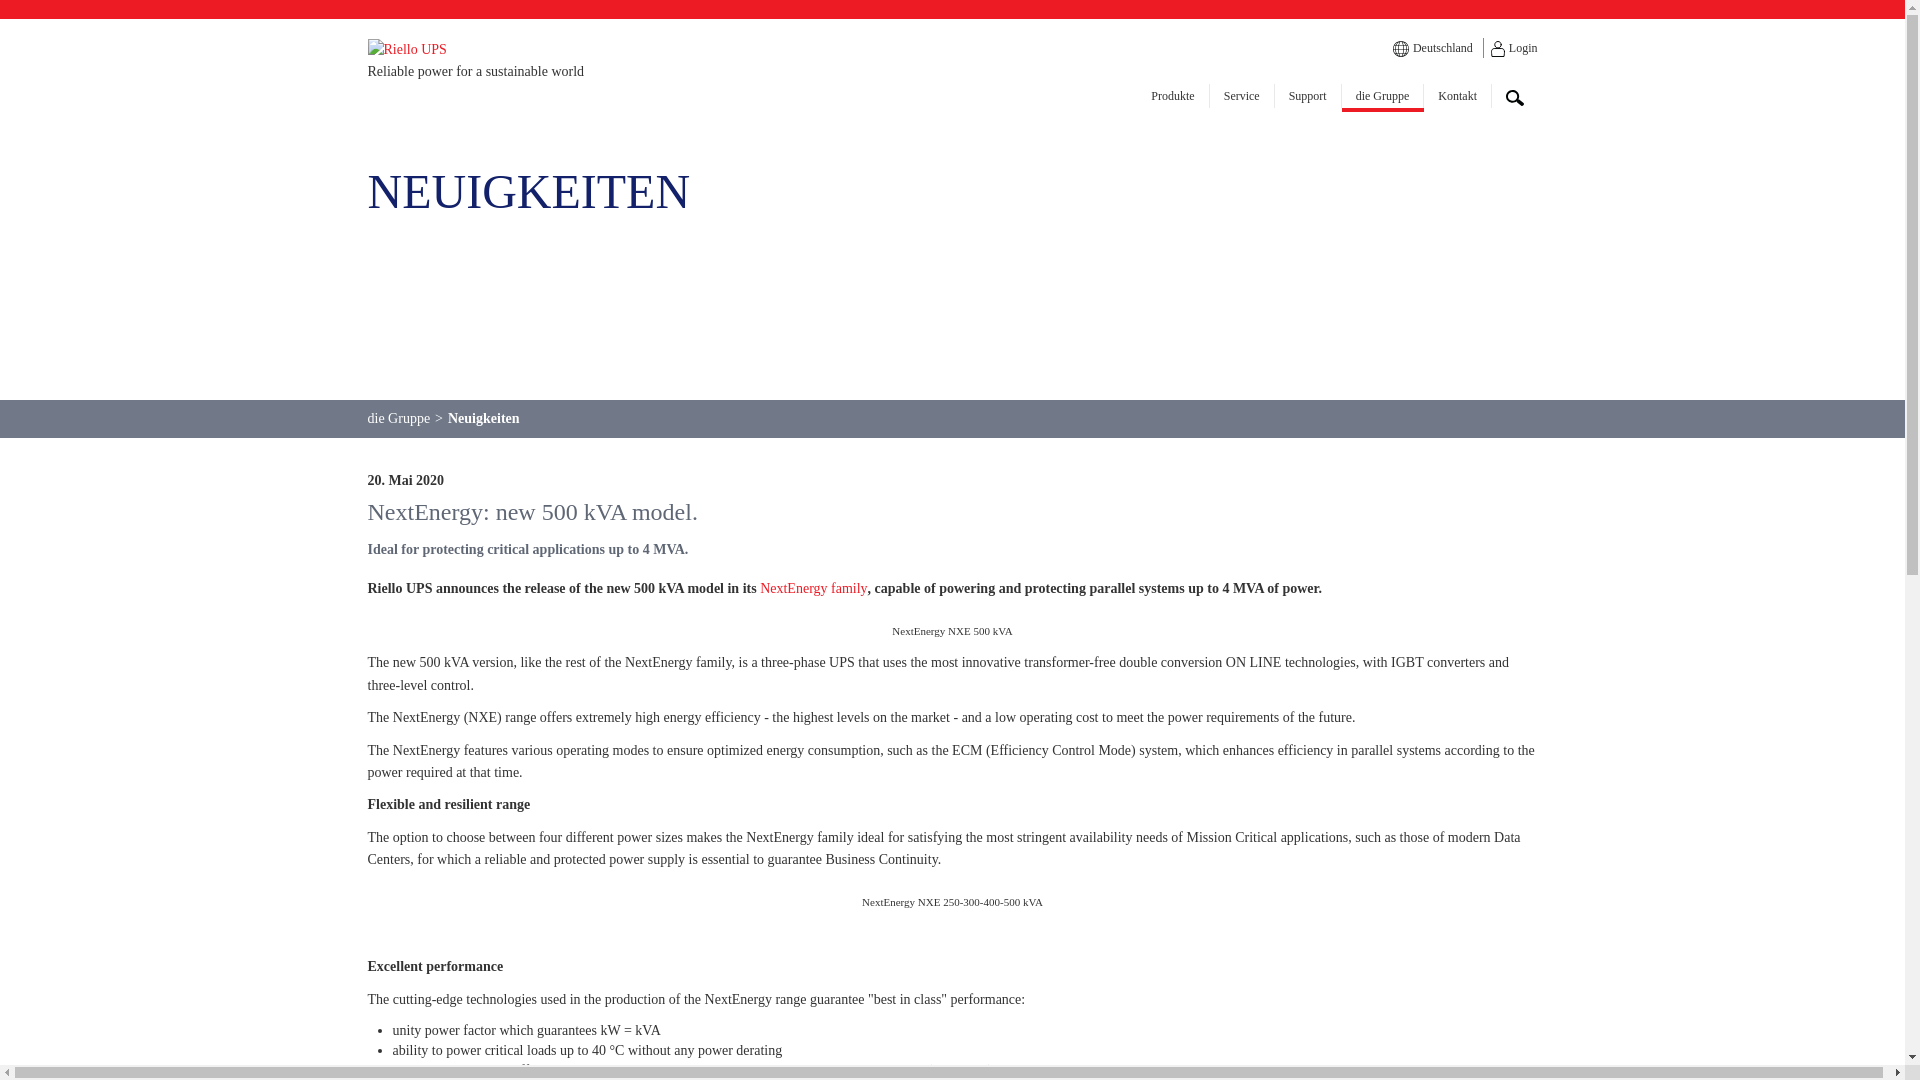 Image resolution: width=1920 pixels, height=1080 pixels. What do you see at coordinates (1172, 96) in the screenshot?
I see `Produkte` at bounding box center [1172, 96].